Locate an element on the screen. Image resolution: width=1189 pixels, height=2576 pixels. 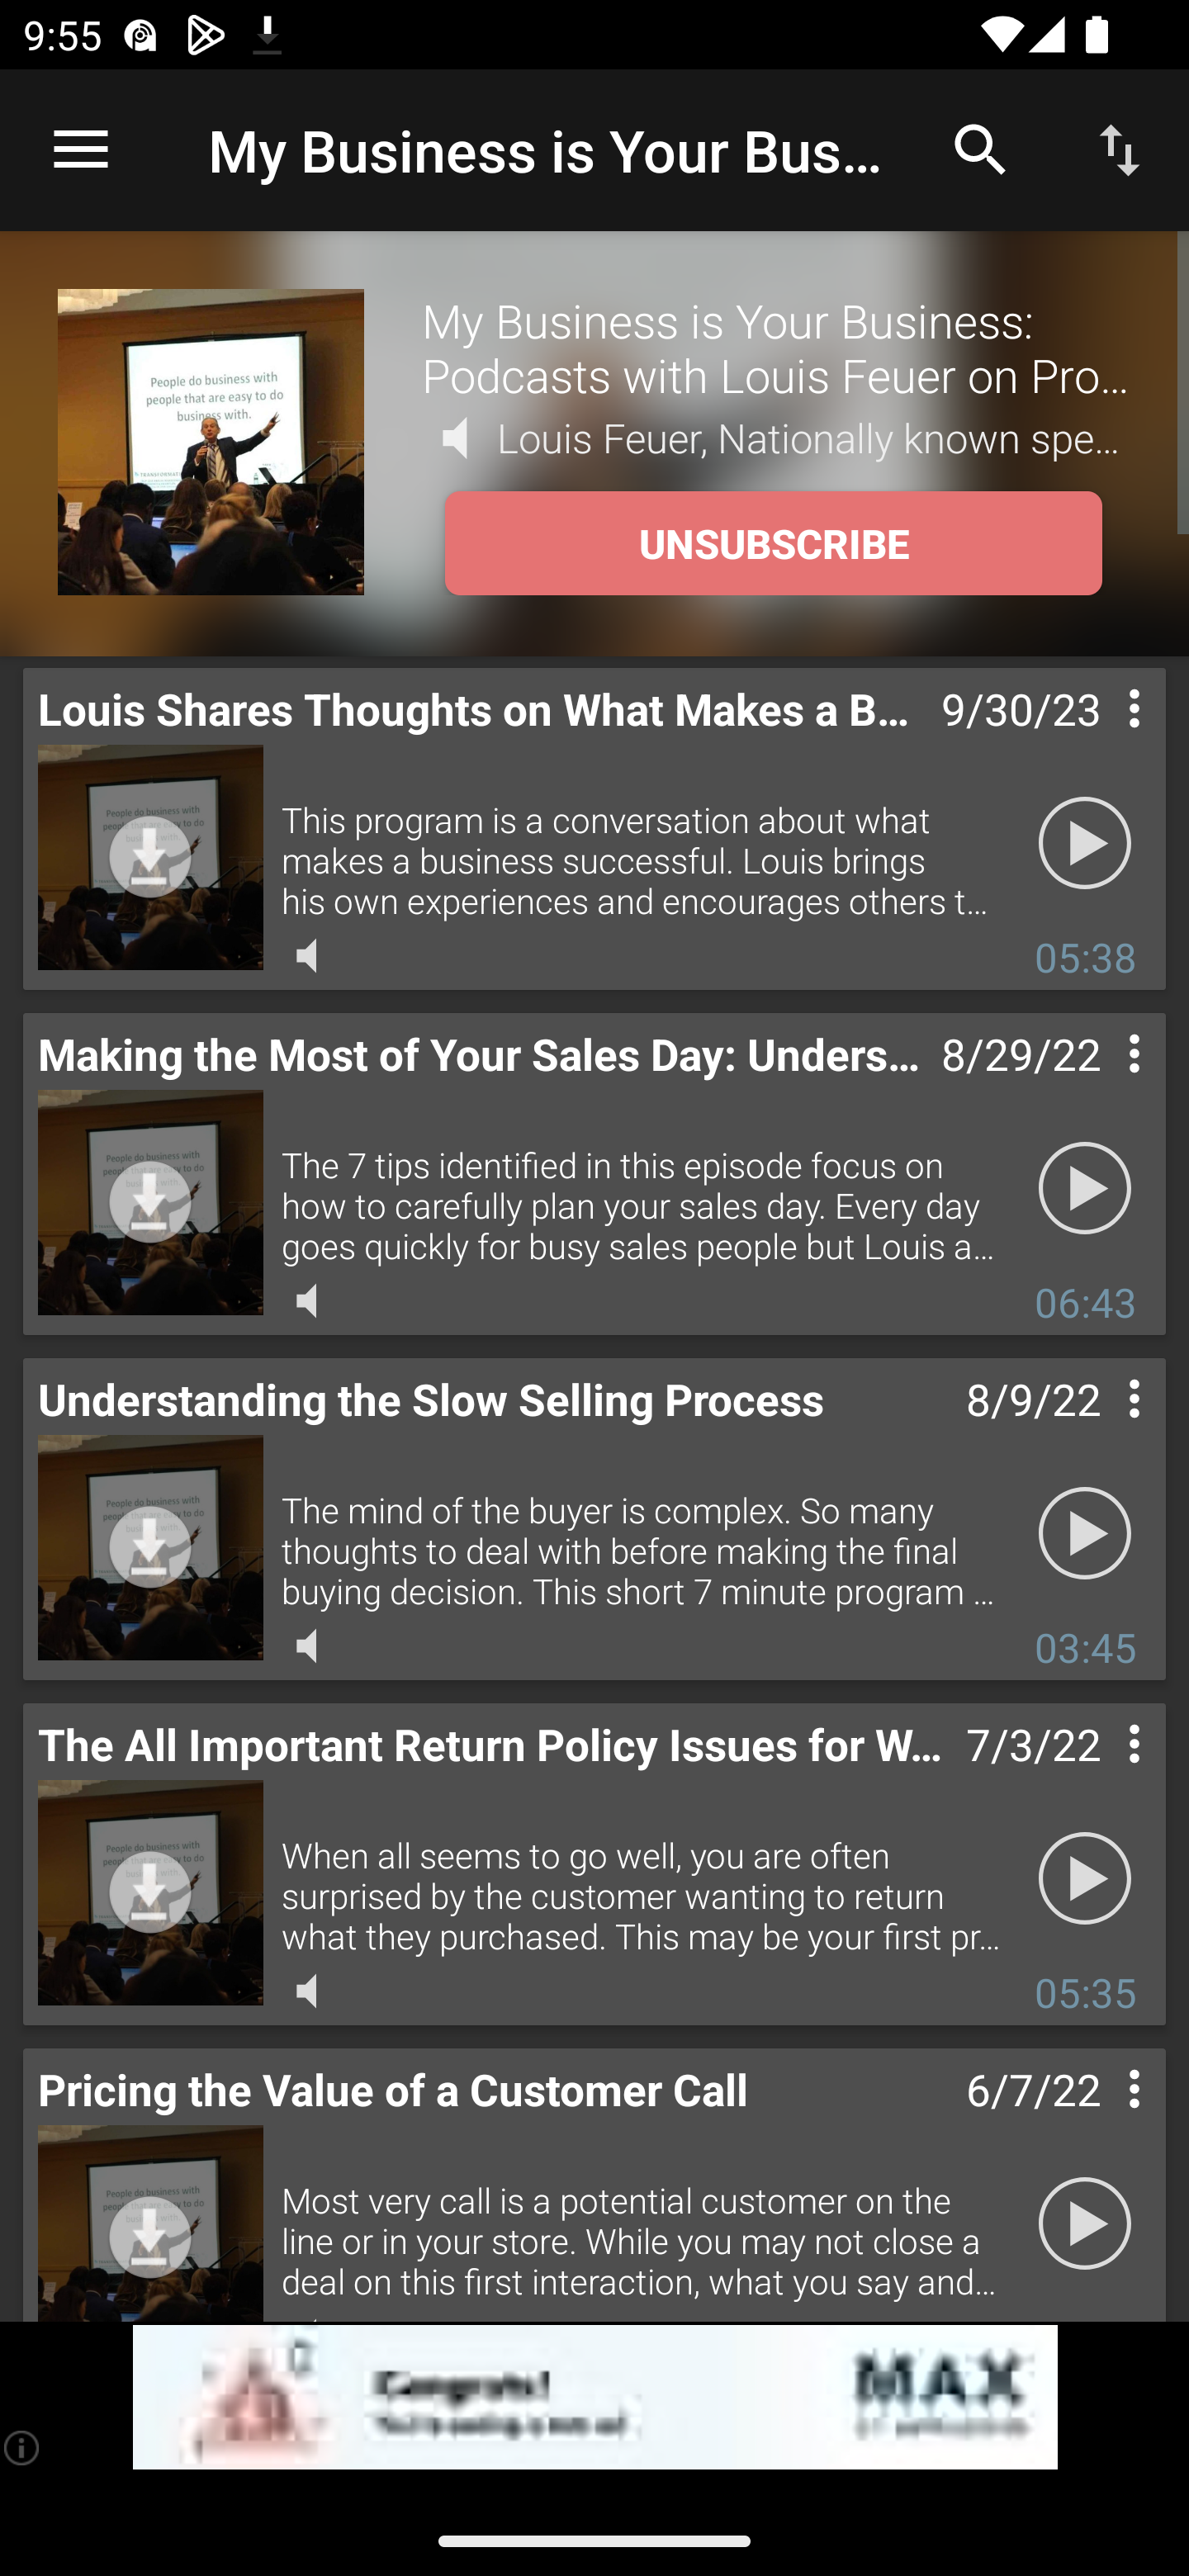
Contextual menu is located at coordinates (1098, 1430).